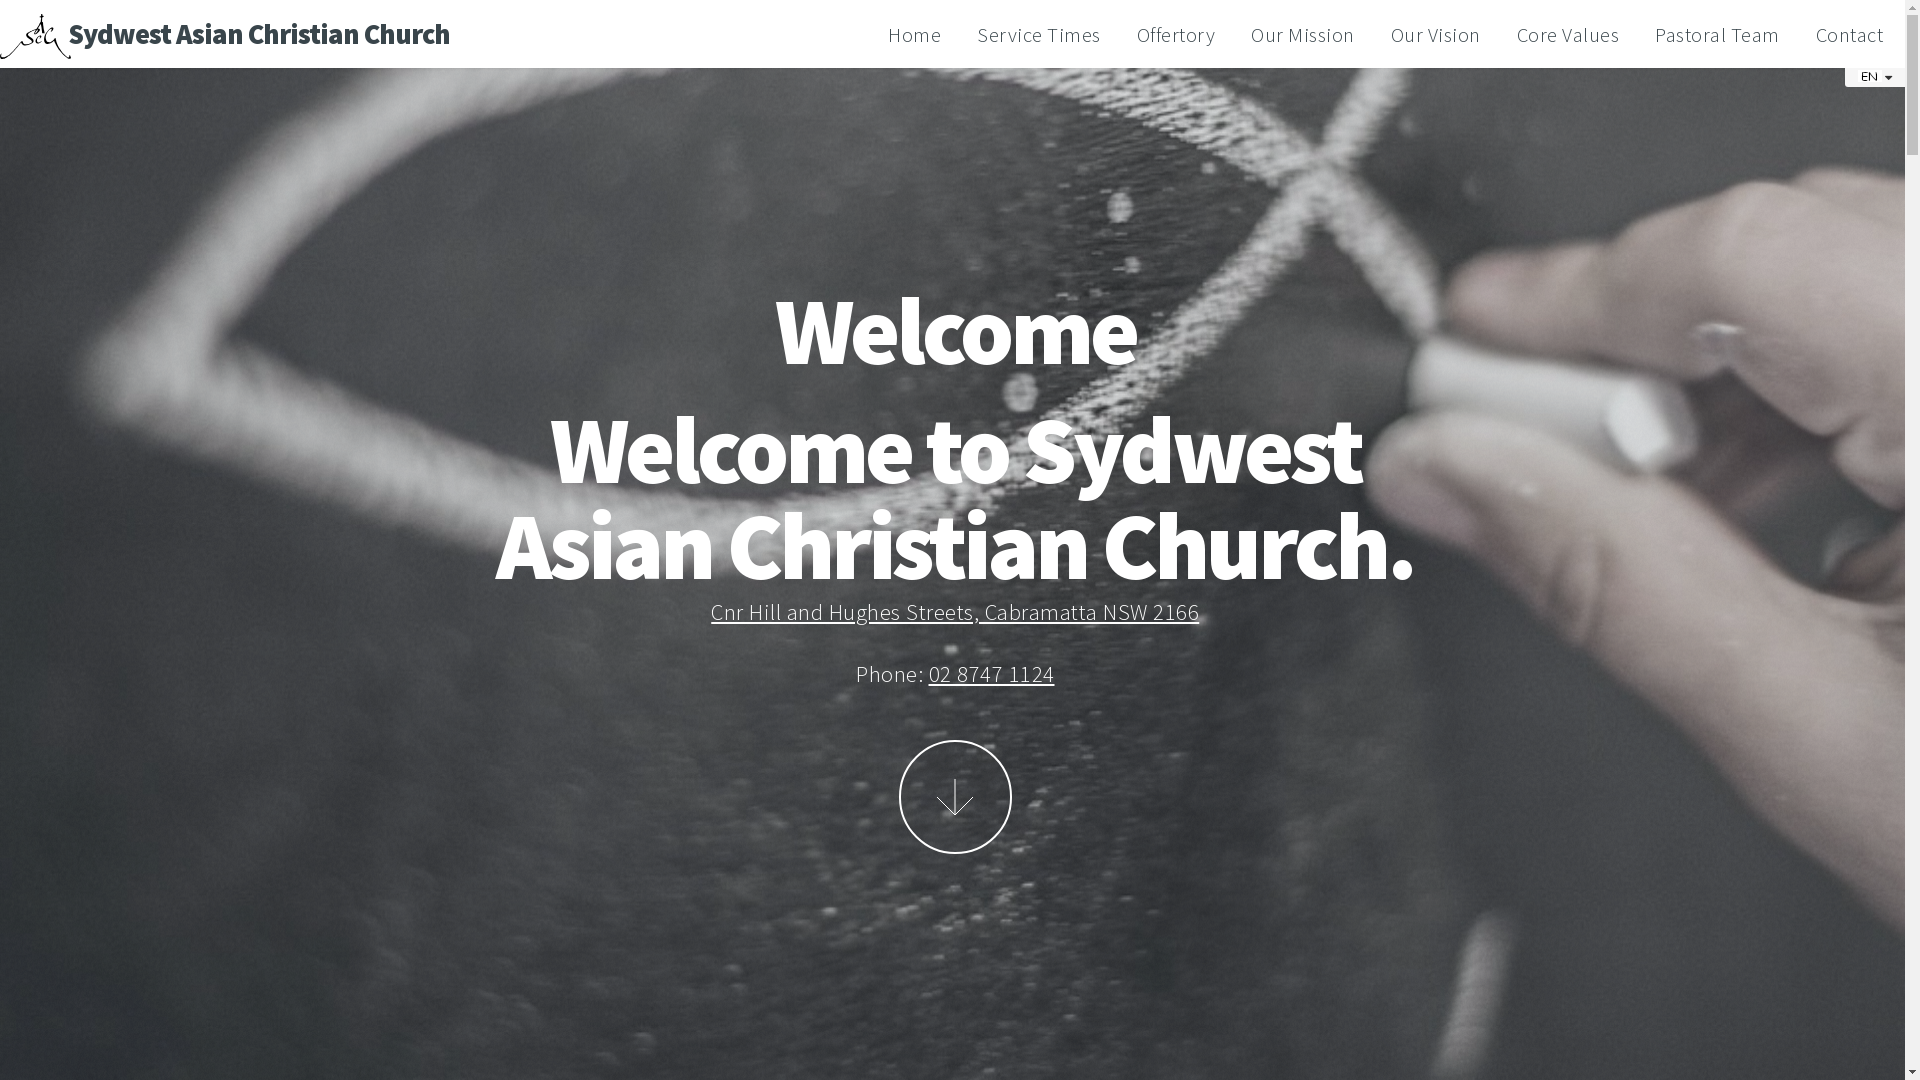 The image size is (1920, 1080). Describe the element at coordinates (259, 34) in the screenshot. I see `Sydwest Asian Christian Church` at that location.